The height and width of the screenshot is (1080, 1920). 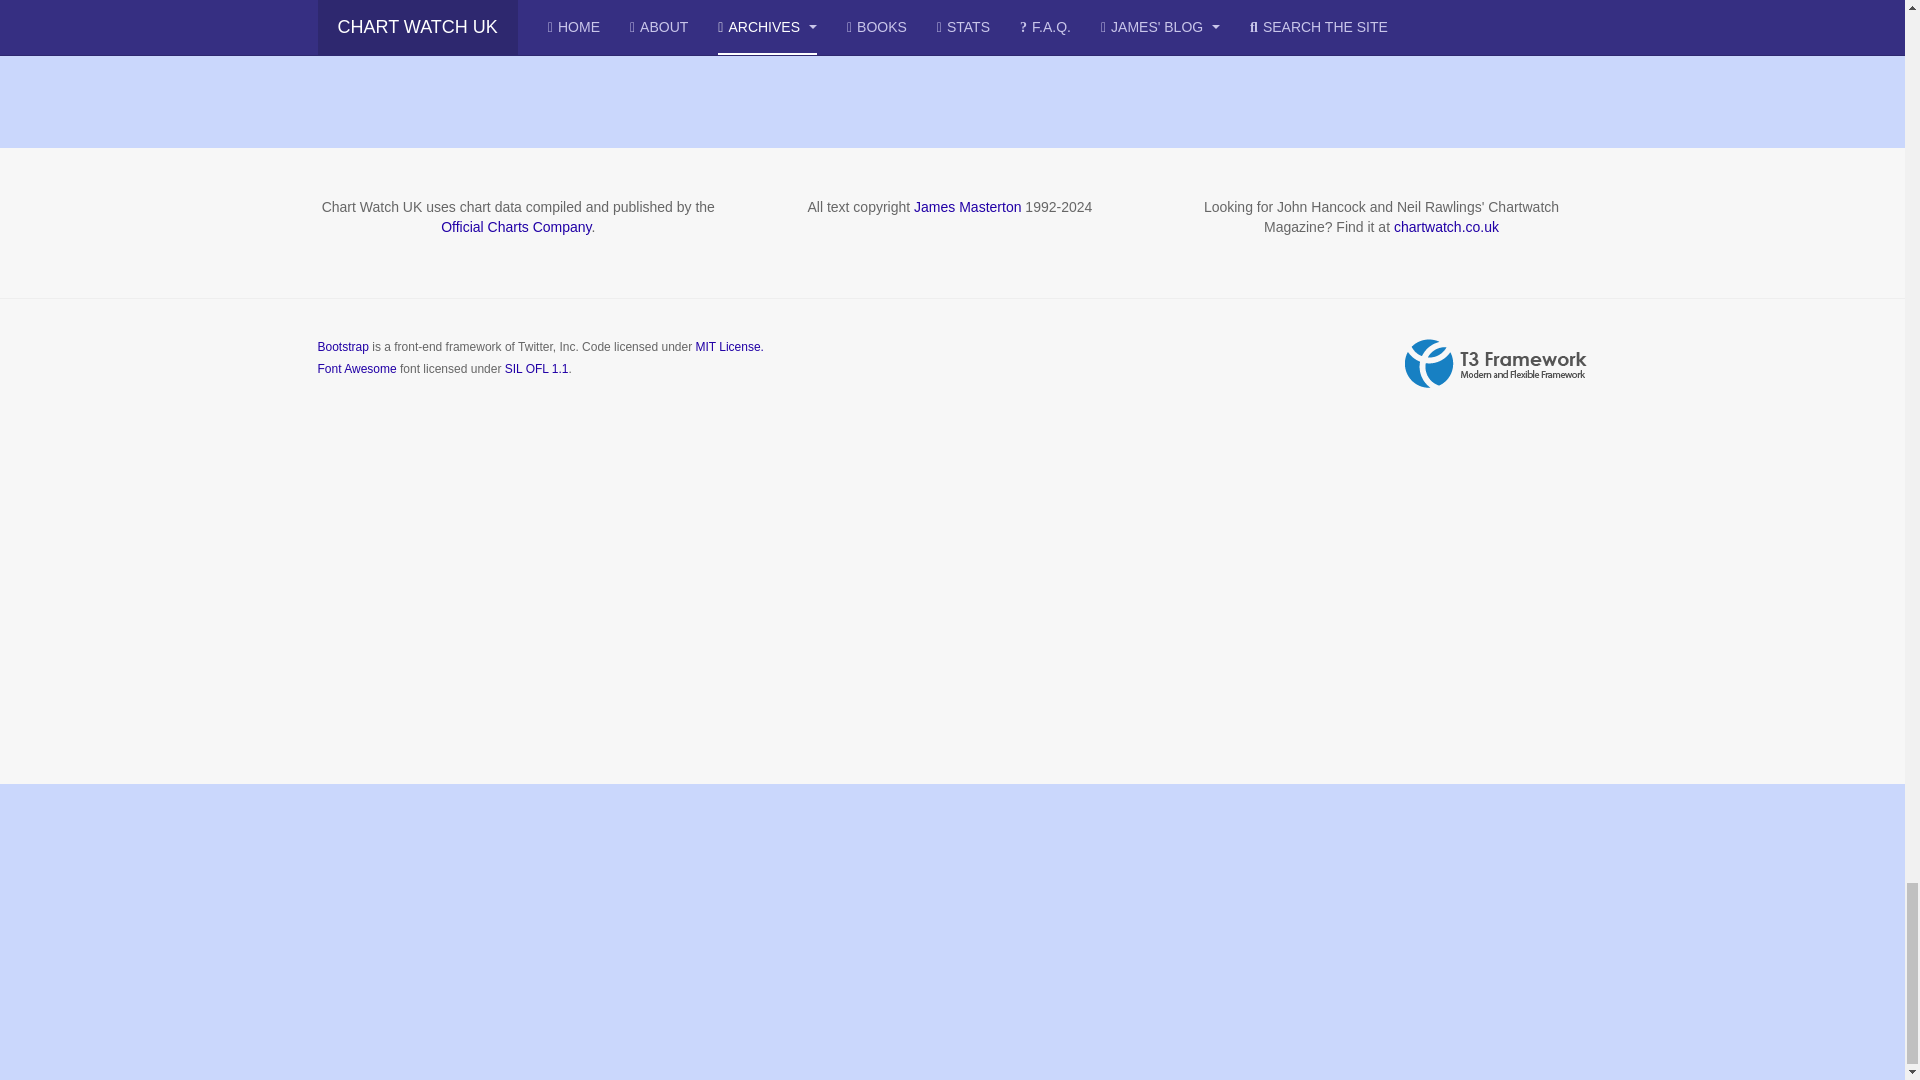 What do you see at coordinates (728, 347) in the screenshot?
I see `MIT License` at bounding box center [728, 347].